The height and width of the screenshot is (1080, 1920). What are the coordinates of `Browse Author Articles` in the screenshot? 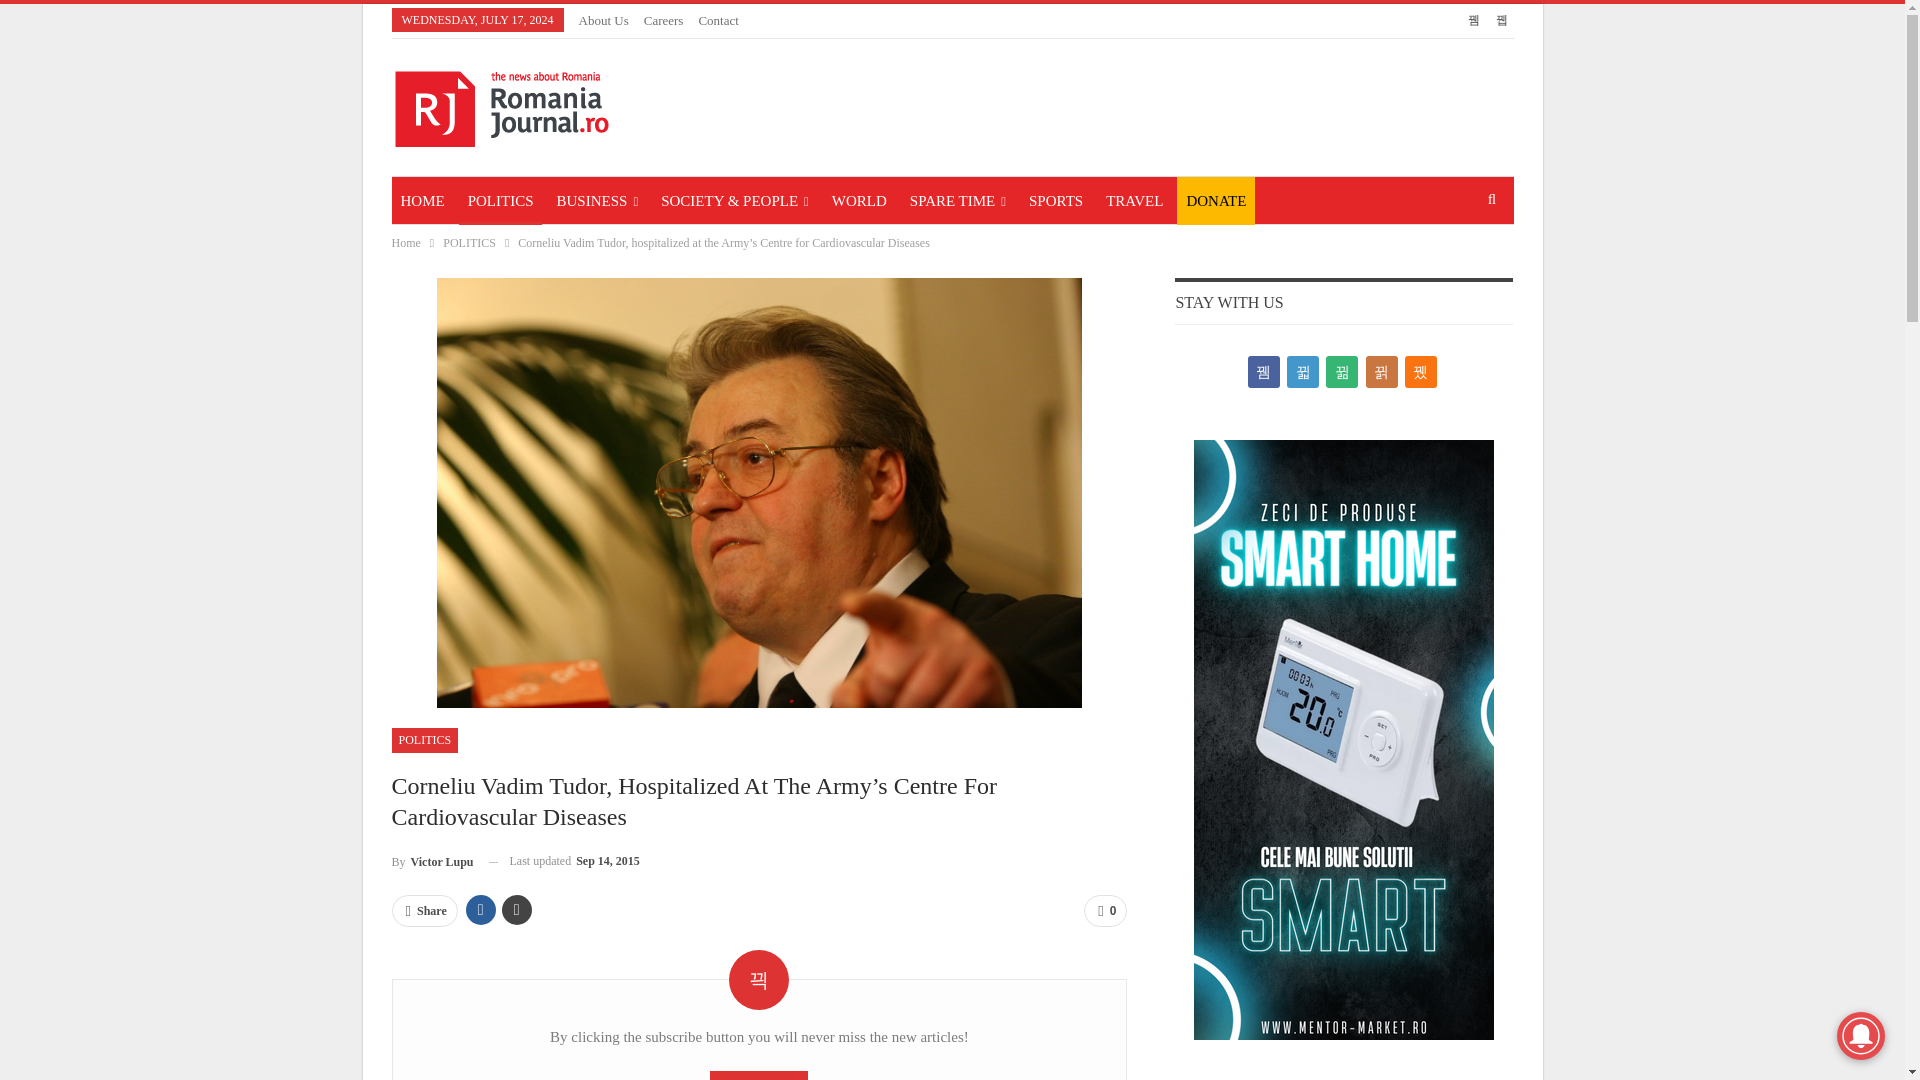 It's located at (432, 860).